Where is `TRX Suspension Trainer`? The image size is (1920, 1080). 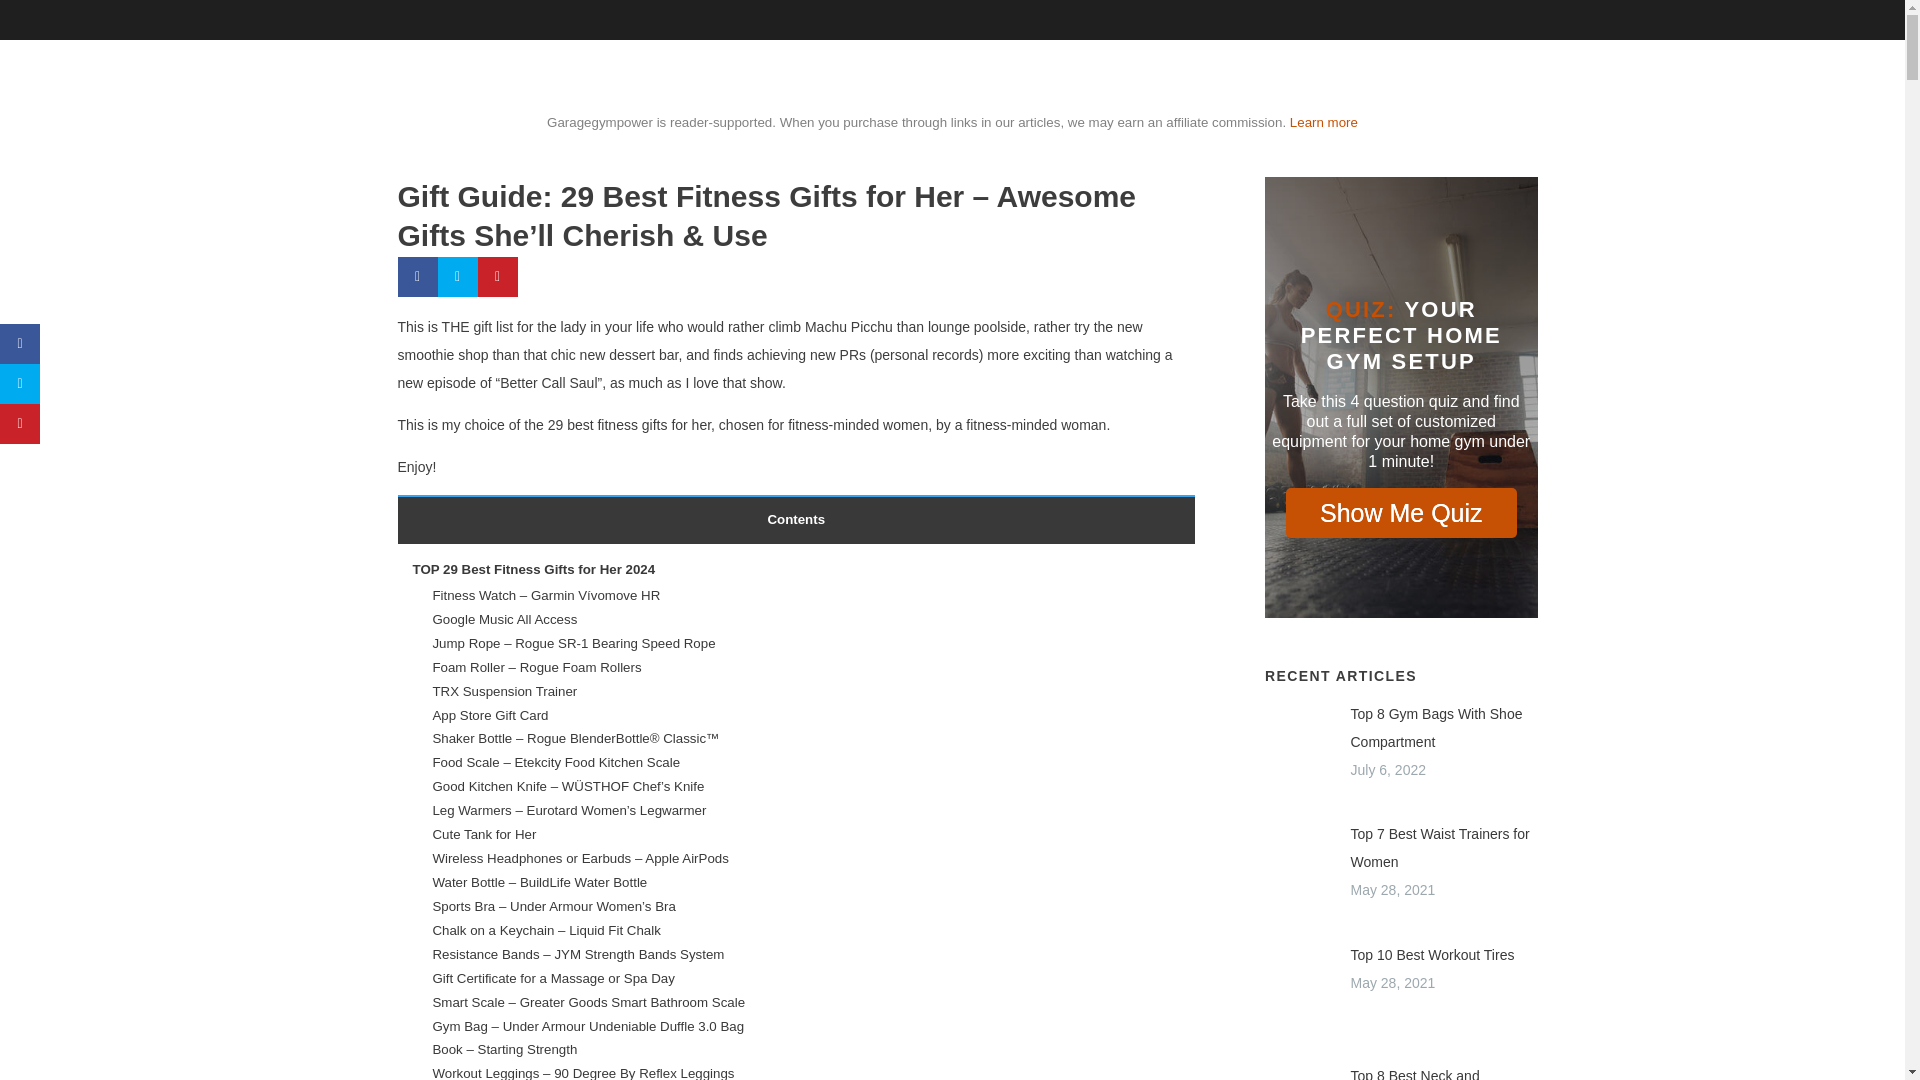
TRX Suspension Trainer is located at coordinates (504, 690).